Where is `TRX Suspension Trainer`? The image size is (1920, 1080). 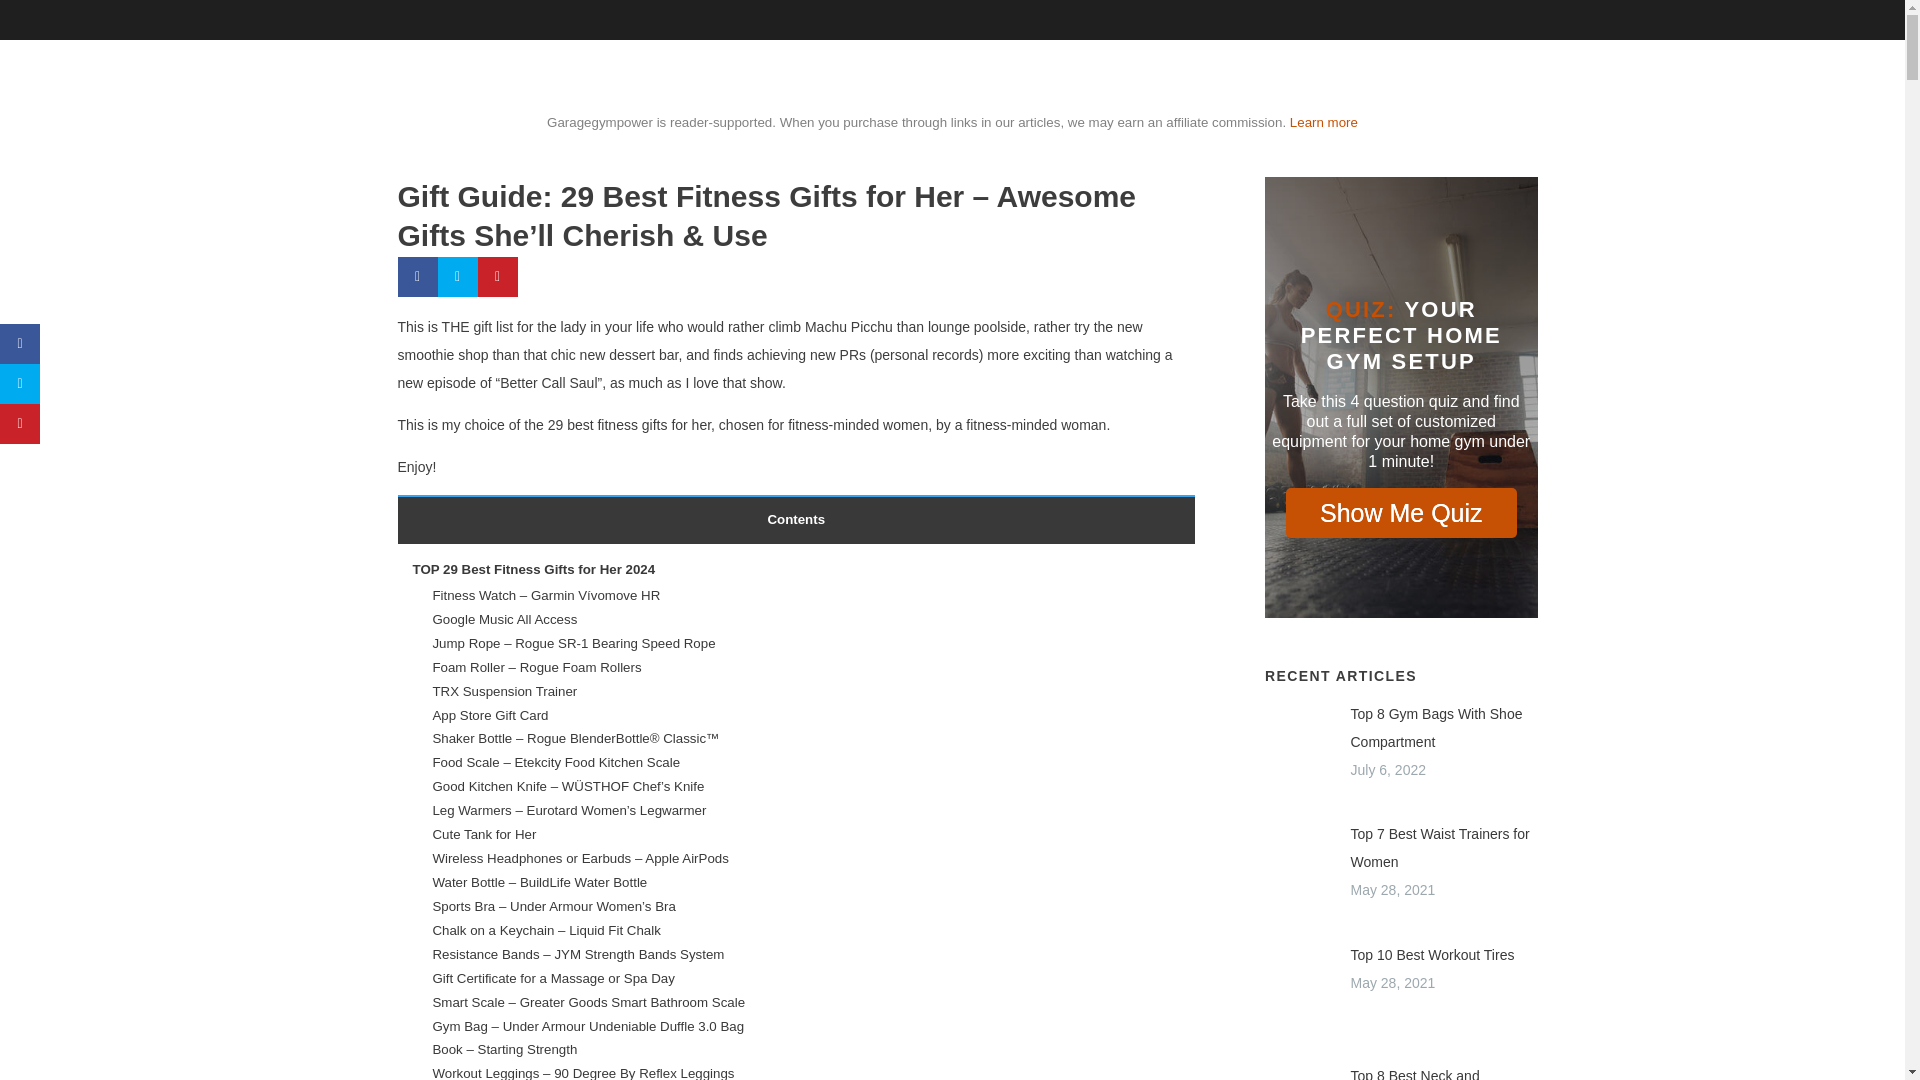
TRX Suspension Trainer is located at coordinates (504, 690).